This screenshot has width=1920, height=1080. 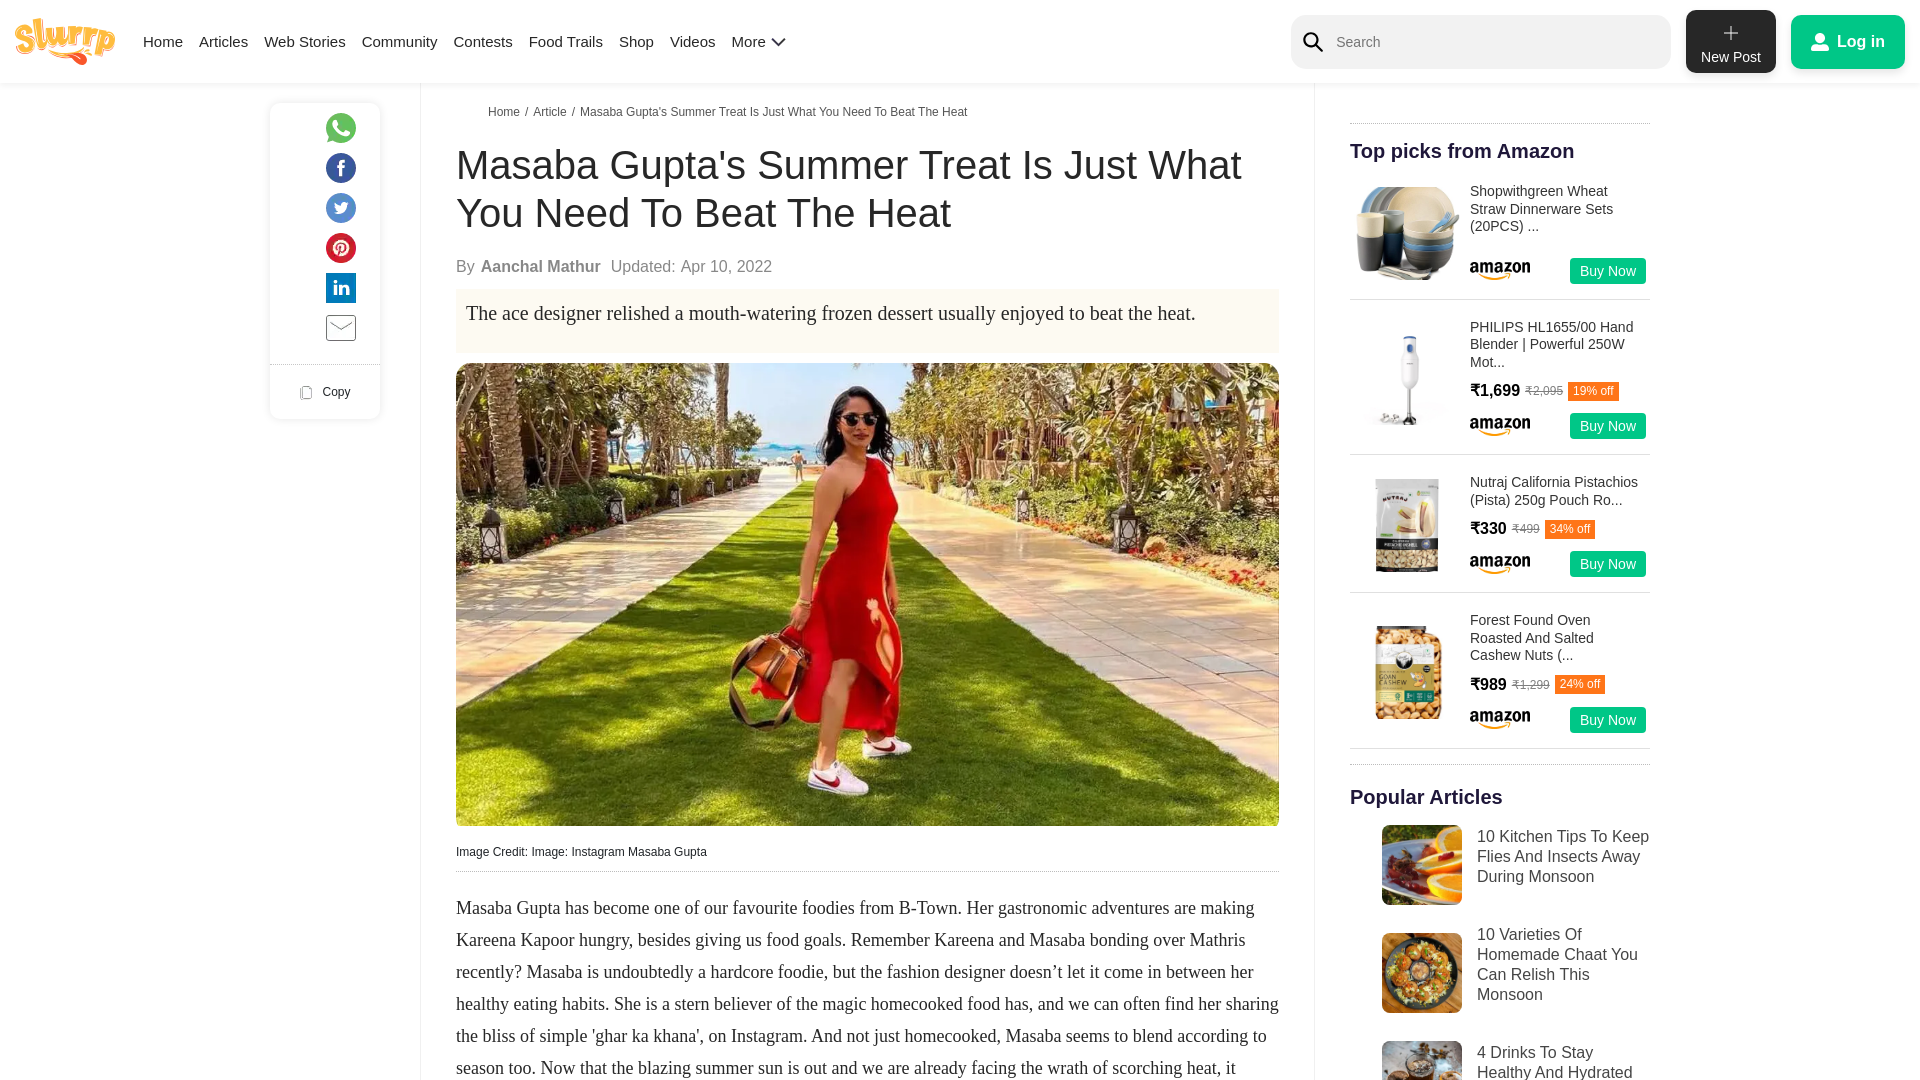 I want to click on Community, so click(x=400, y=41).